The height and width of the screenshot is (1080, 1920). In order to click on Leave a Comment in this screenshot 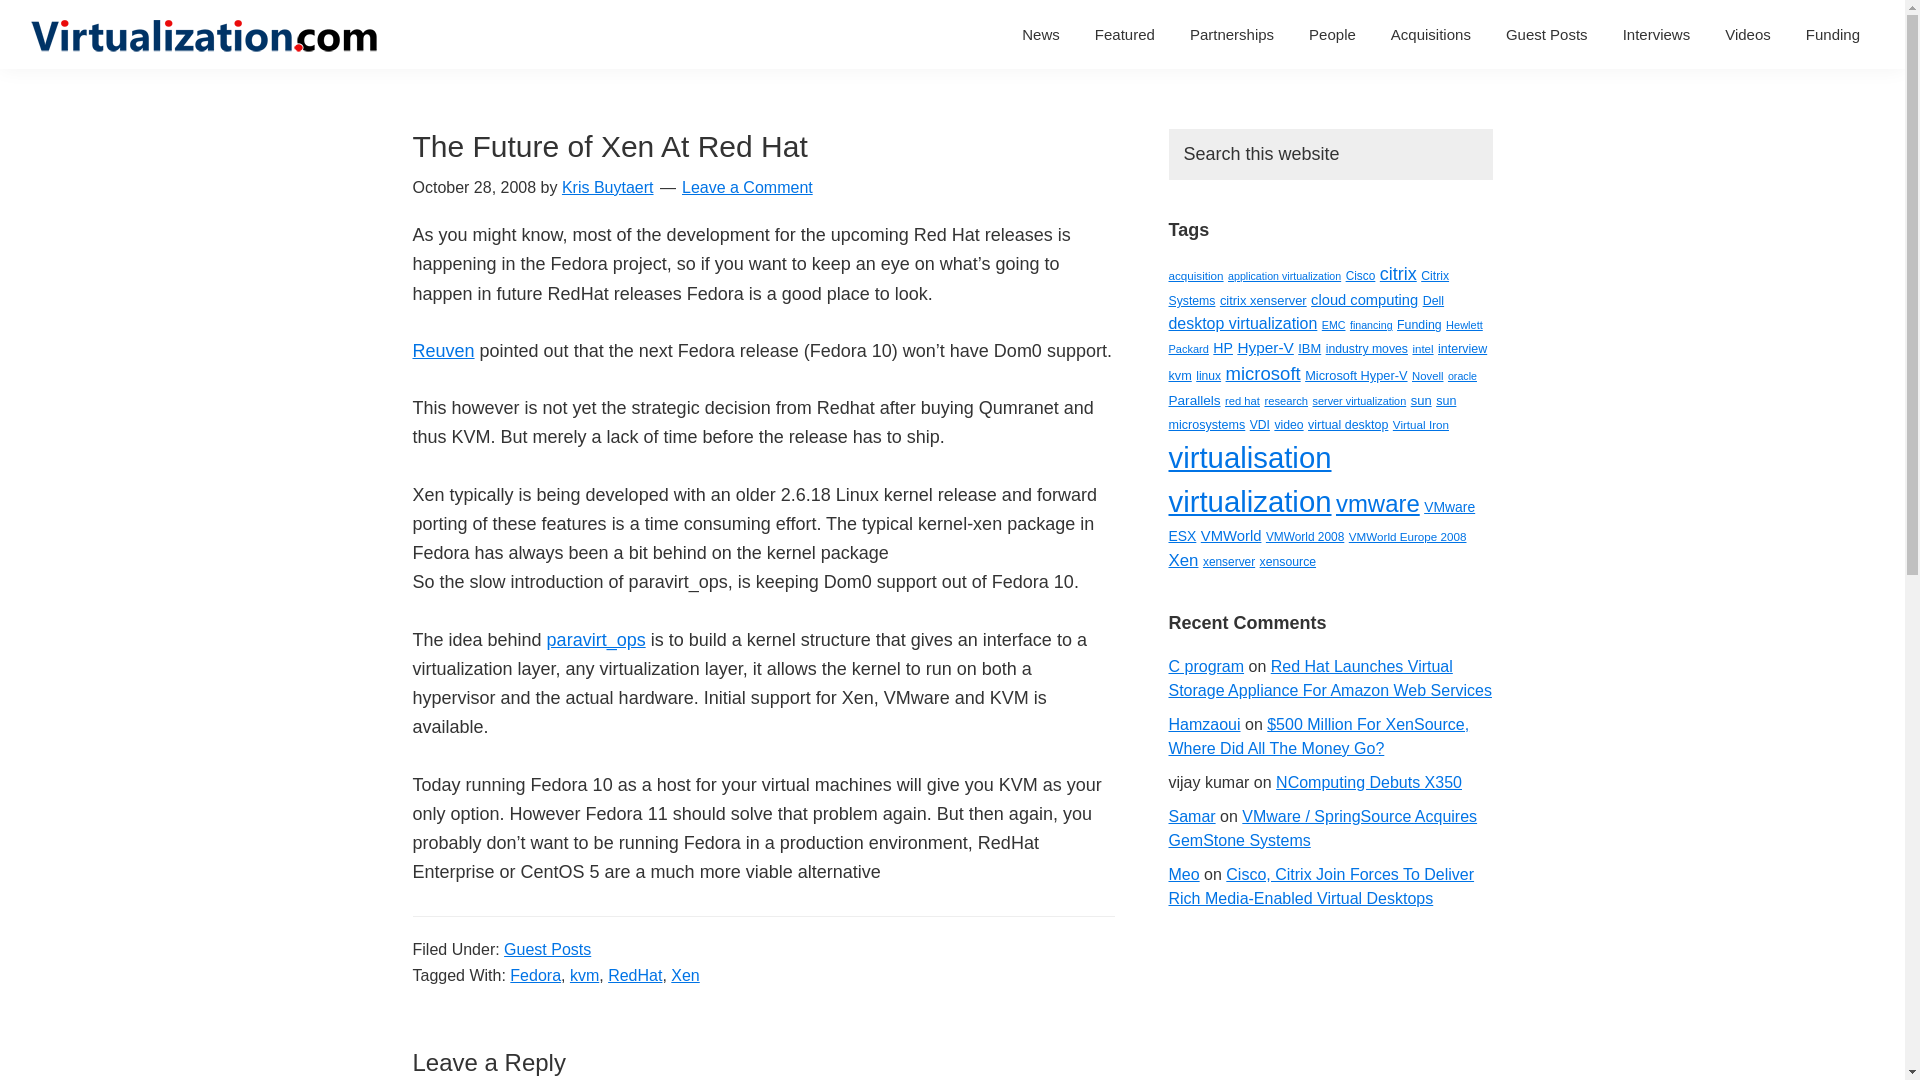, I will do `click(746, 187)`.